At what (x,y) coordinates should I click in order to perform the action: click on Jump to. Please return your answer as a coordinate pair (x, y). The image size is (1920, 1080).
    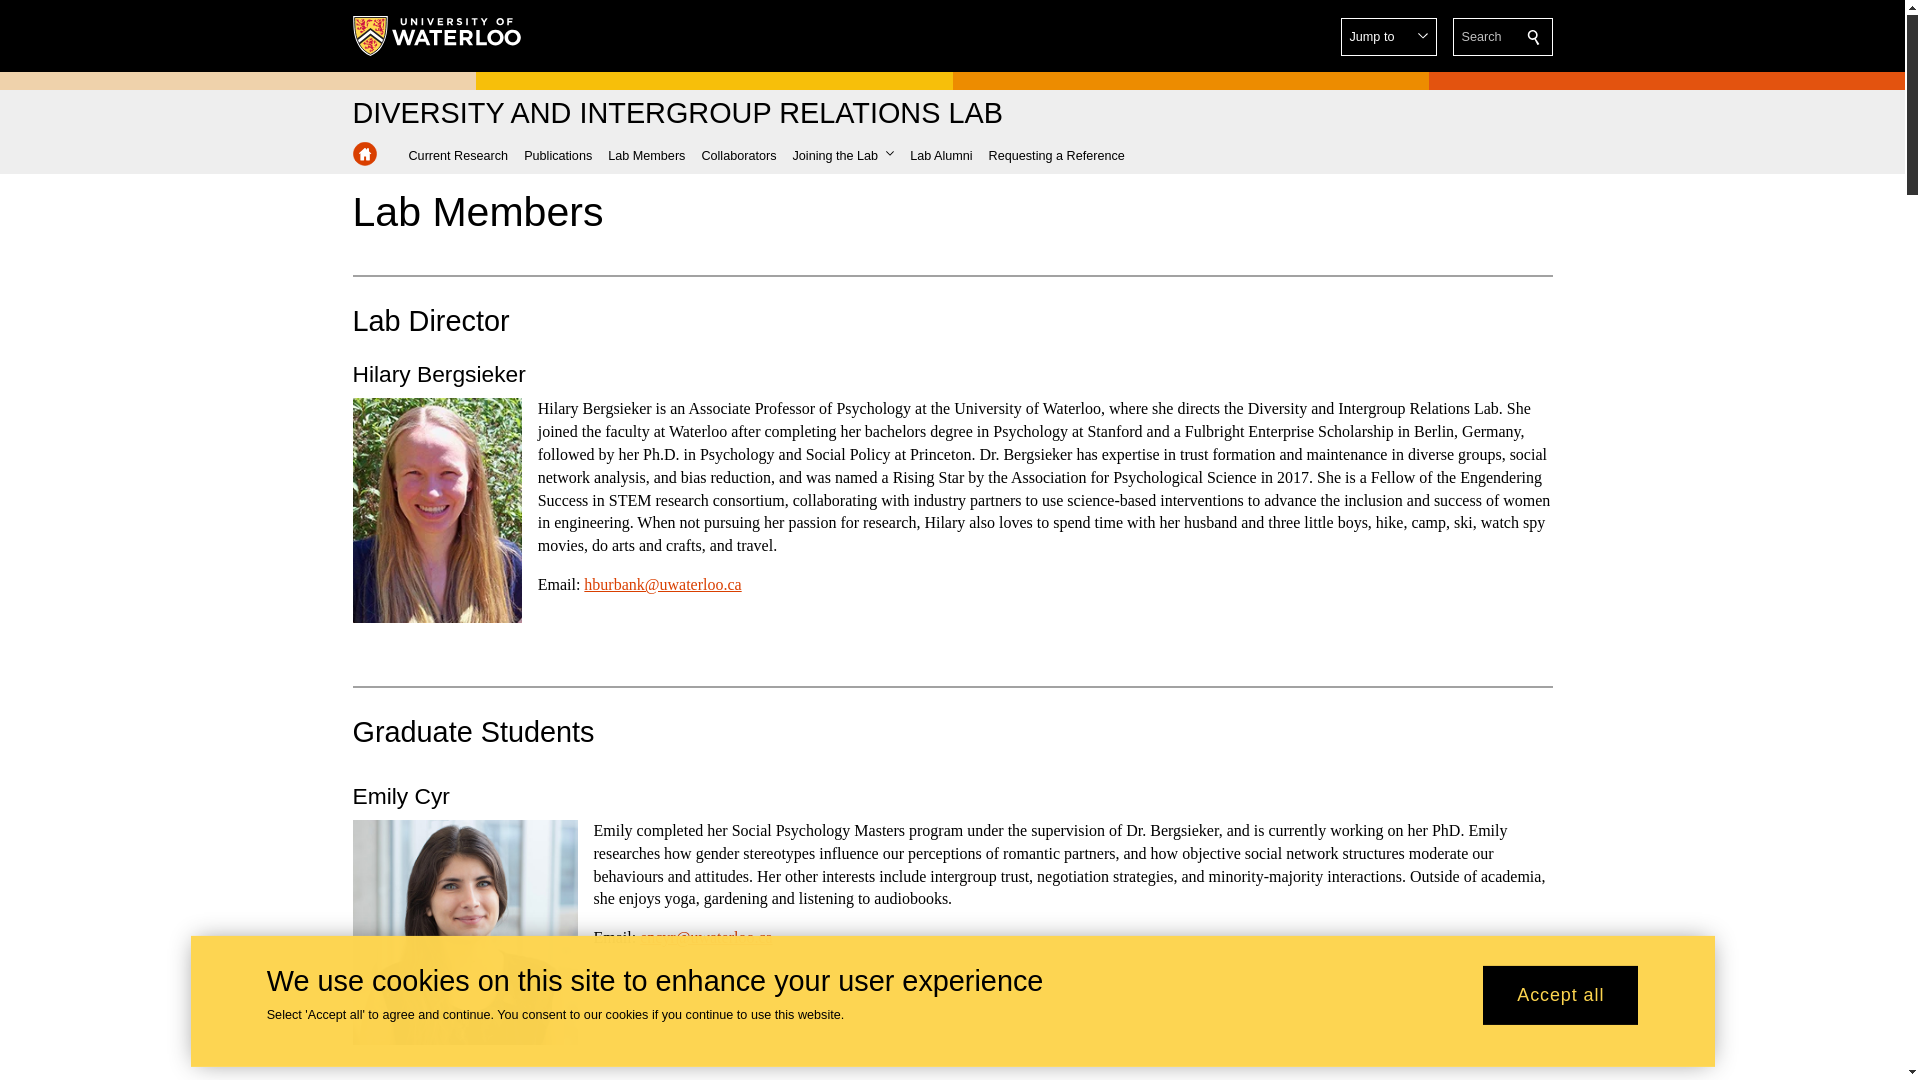
    Looking at the image, I should click on (1389, 37).